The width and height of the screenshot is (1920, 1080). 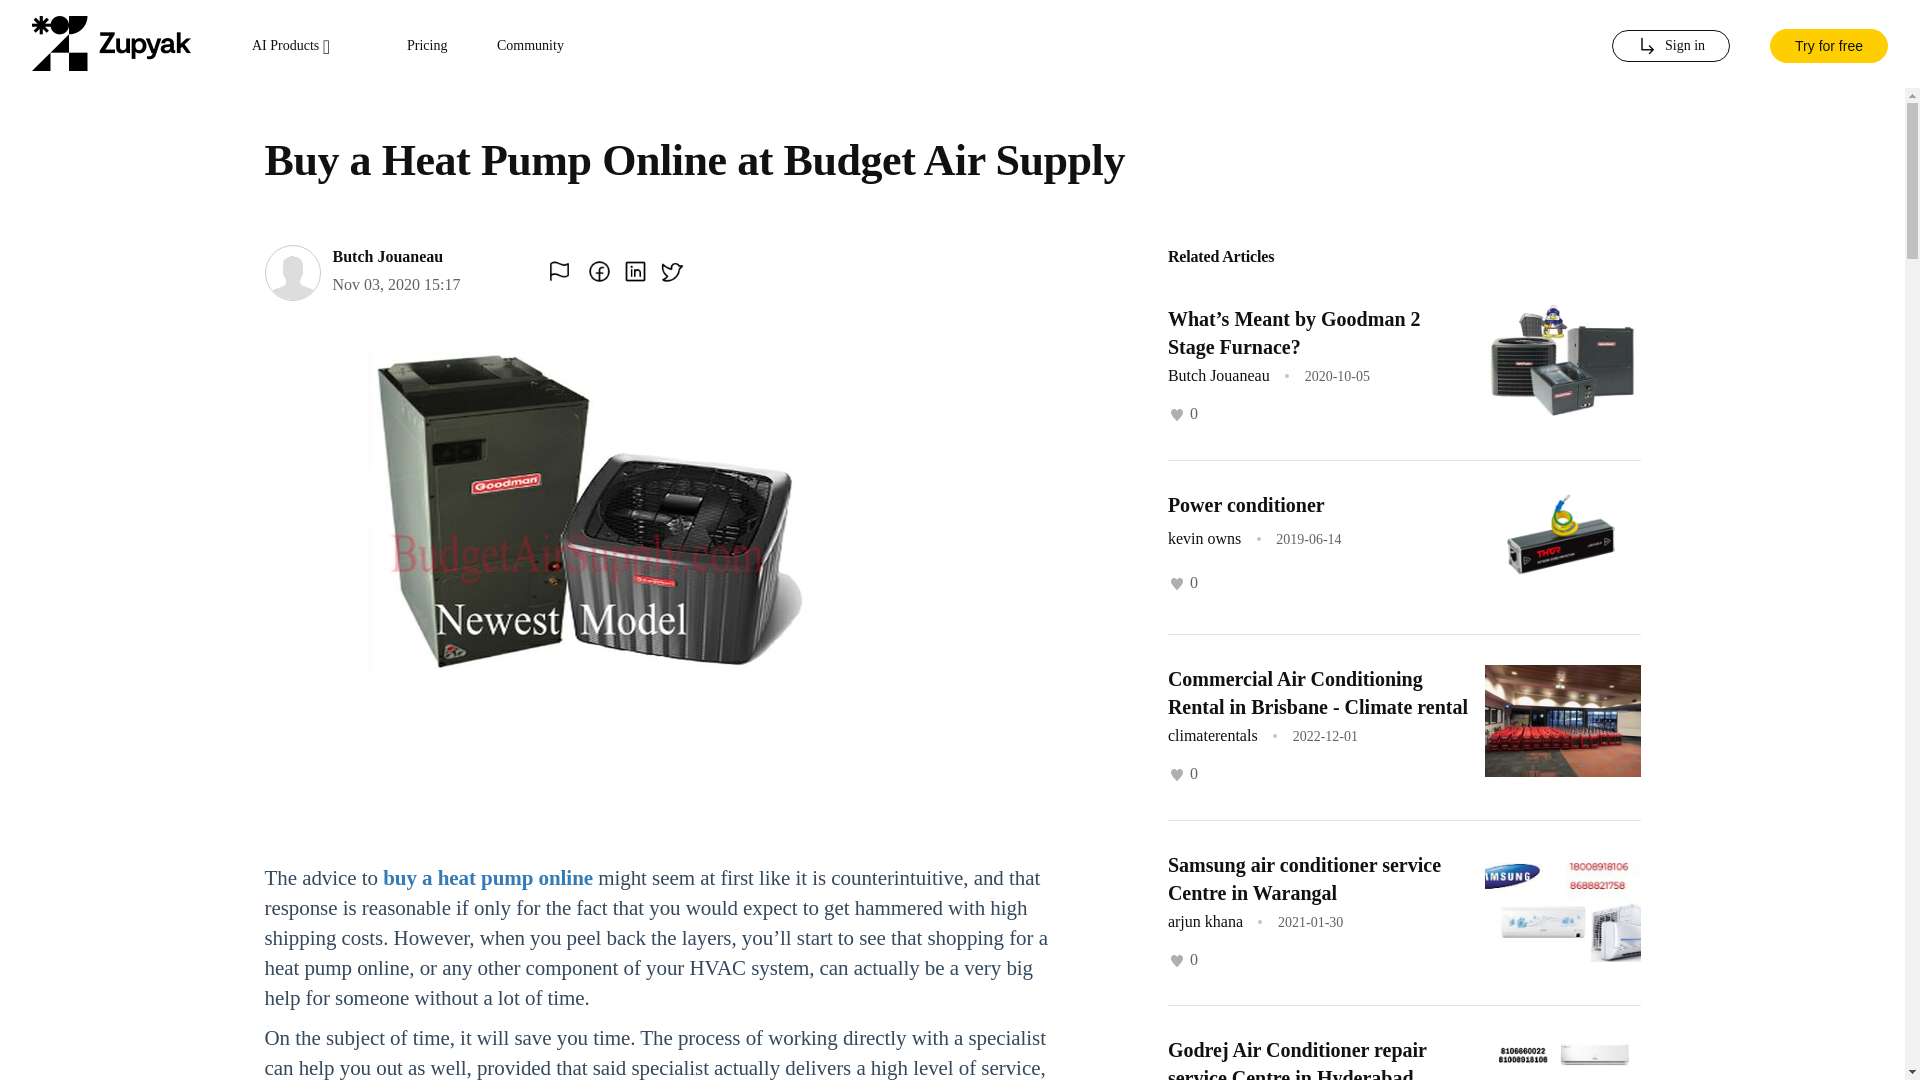 What do you see at coordinates (1670, 46) in the screenshot?
I see ` Sign in` at bounding box center [1670, 46].